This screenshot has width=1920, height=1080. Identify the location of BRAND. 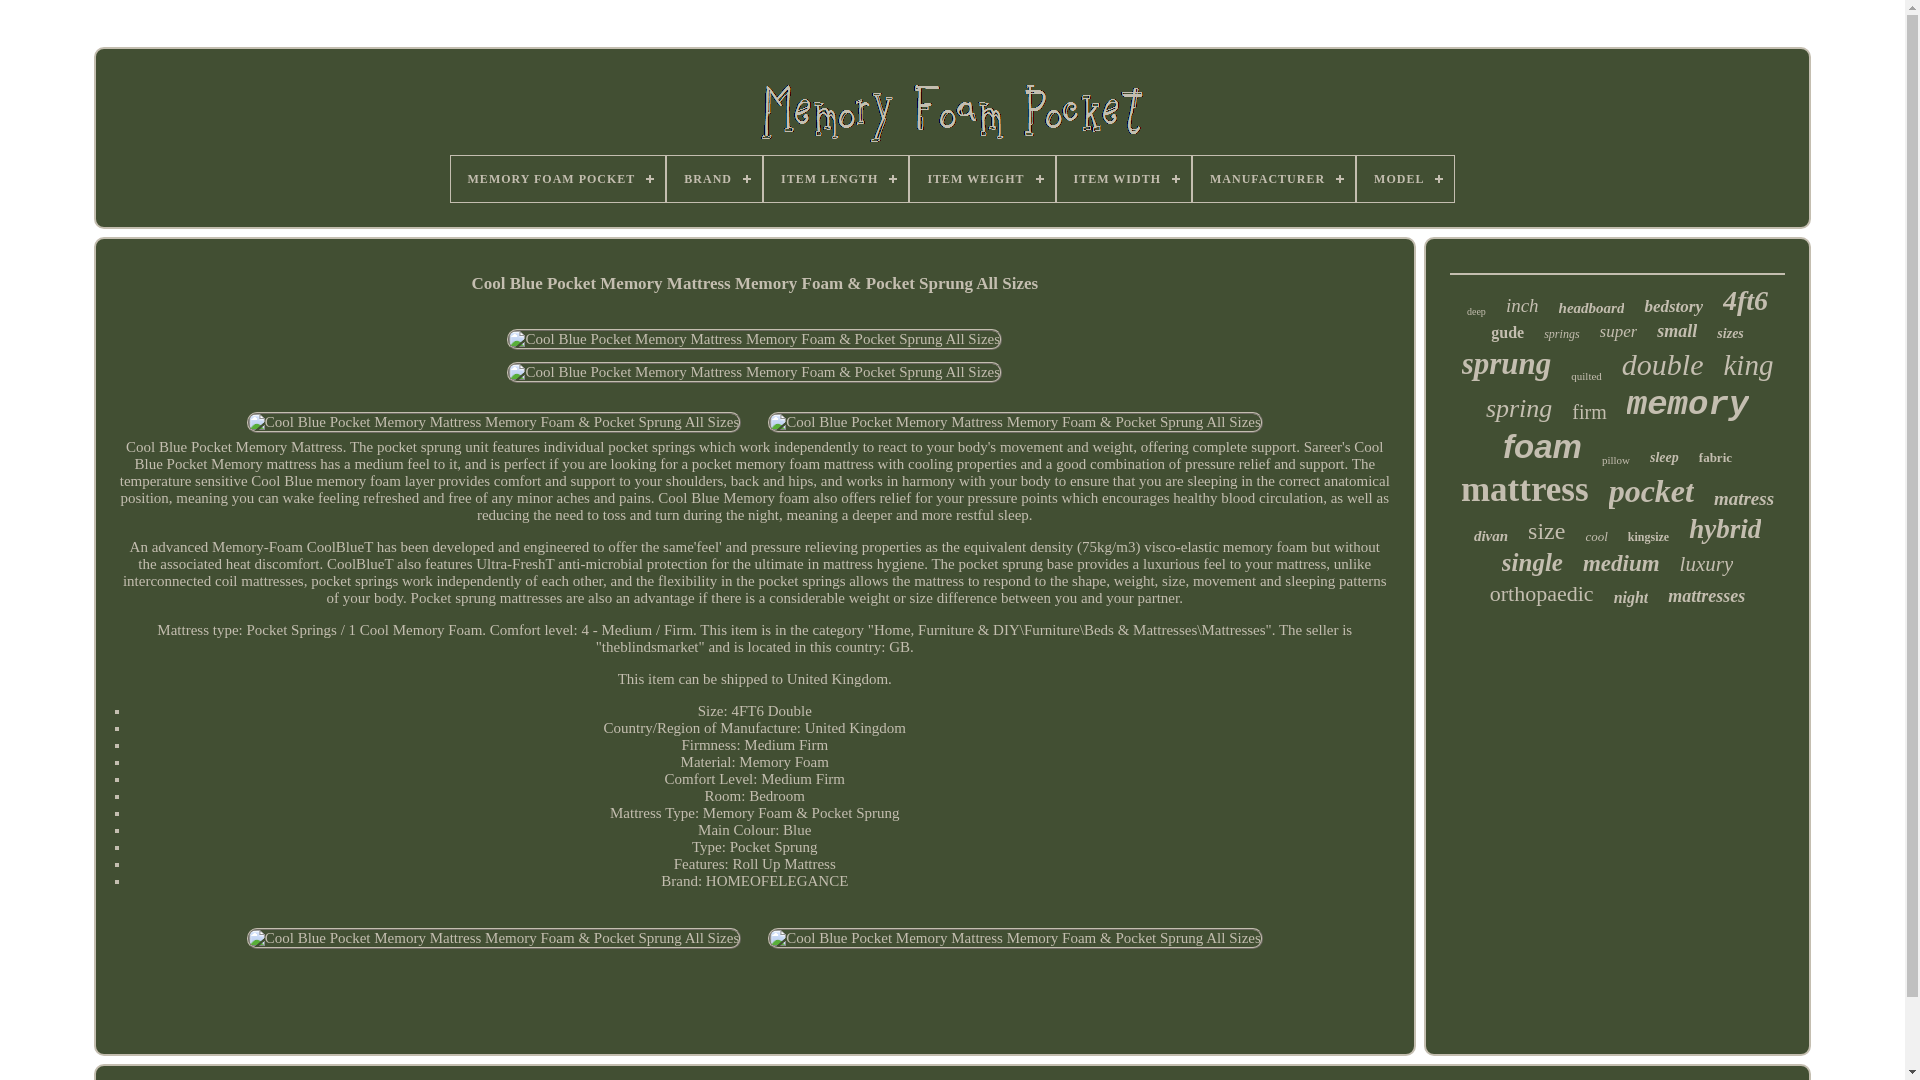
(714, 178).